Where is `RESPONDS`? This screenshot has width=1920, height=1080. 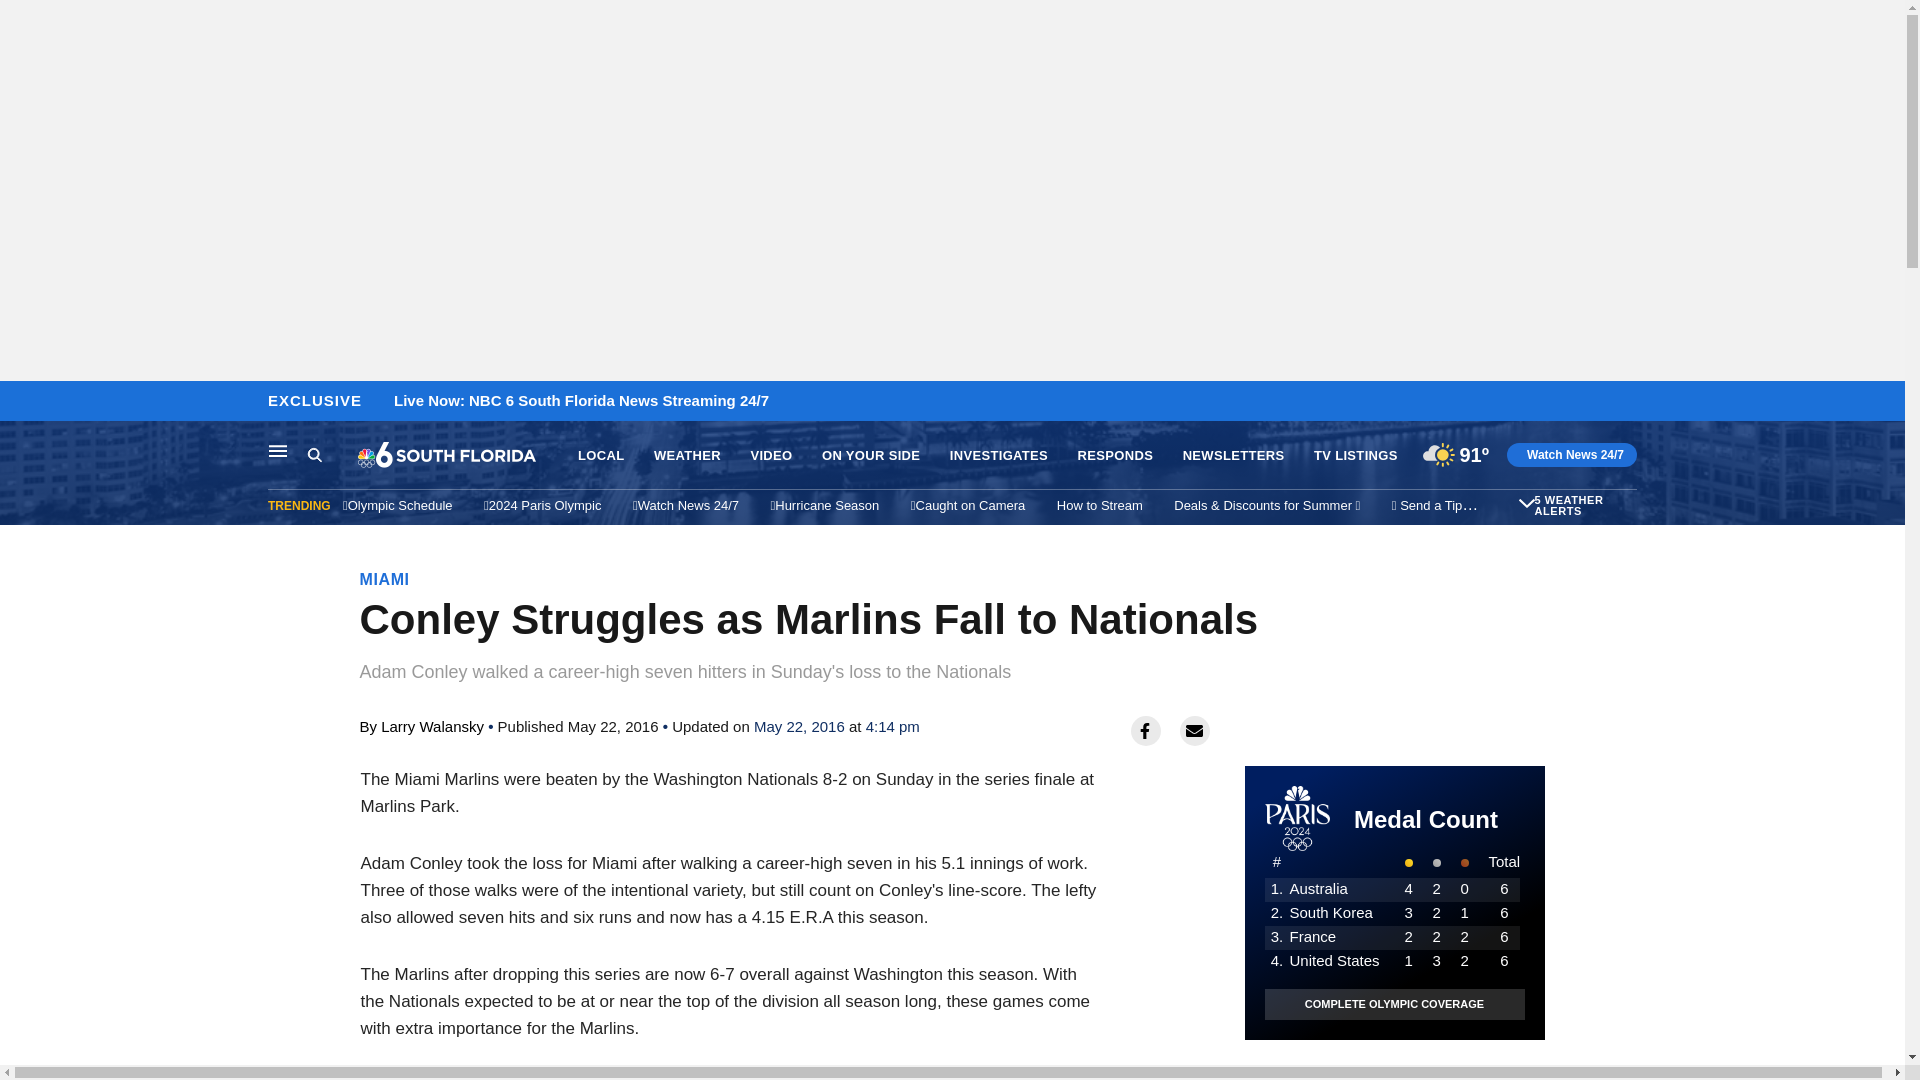
RESPONDS is located at coordinates (1115, 456).